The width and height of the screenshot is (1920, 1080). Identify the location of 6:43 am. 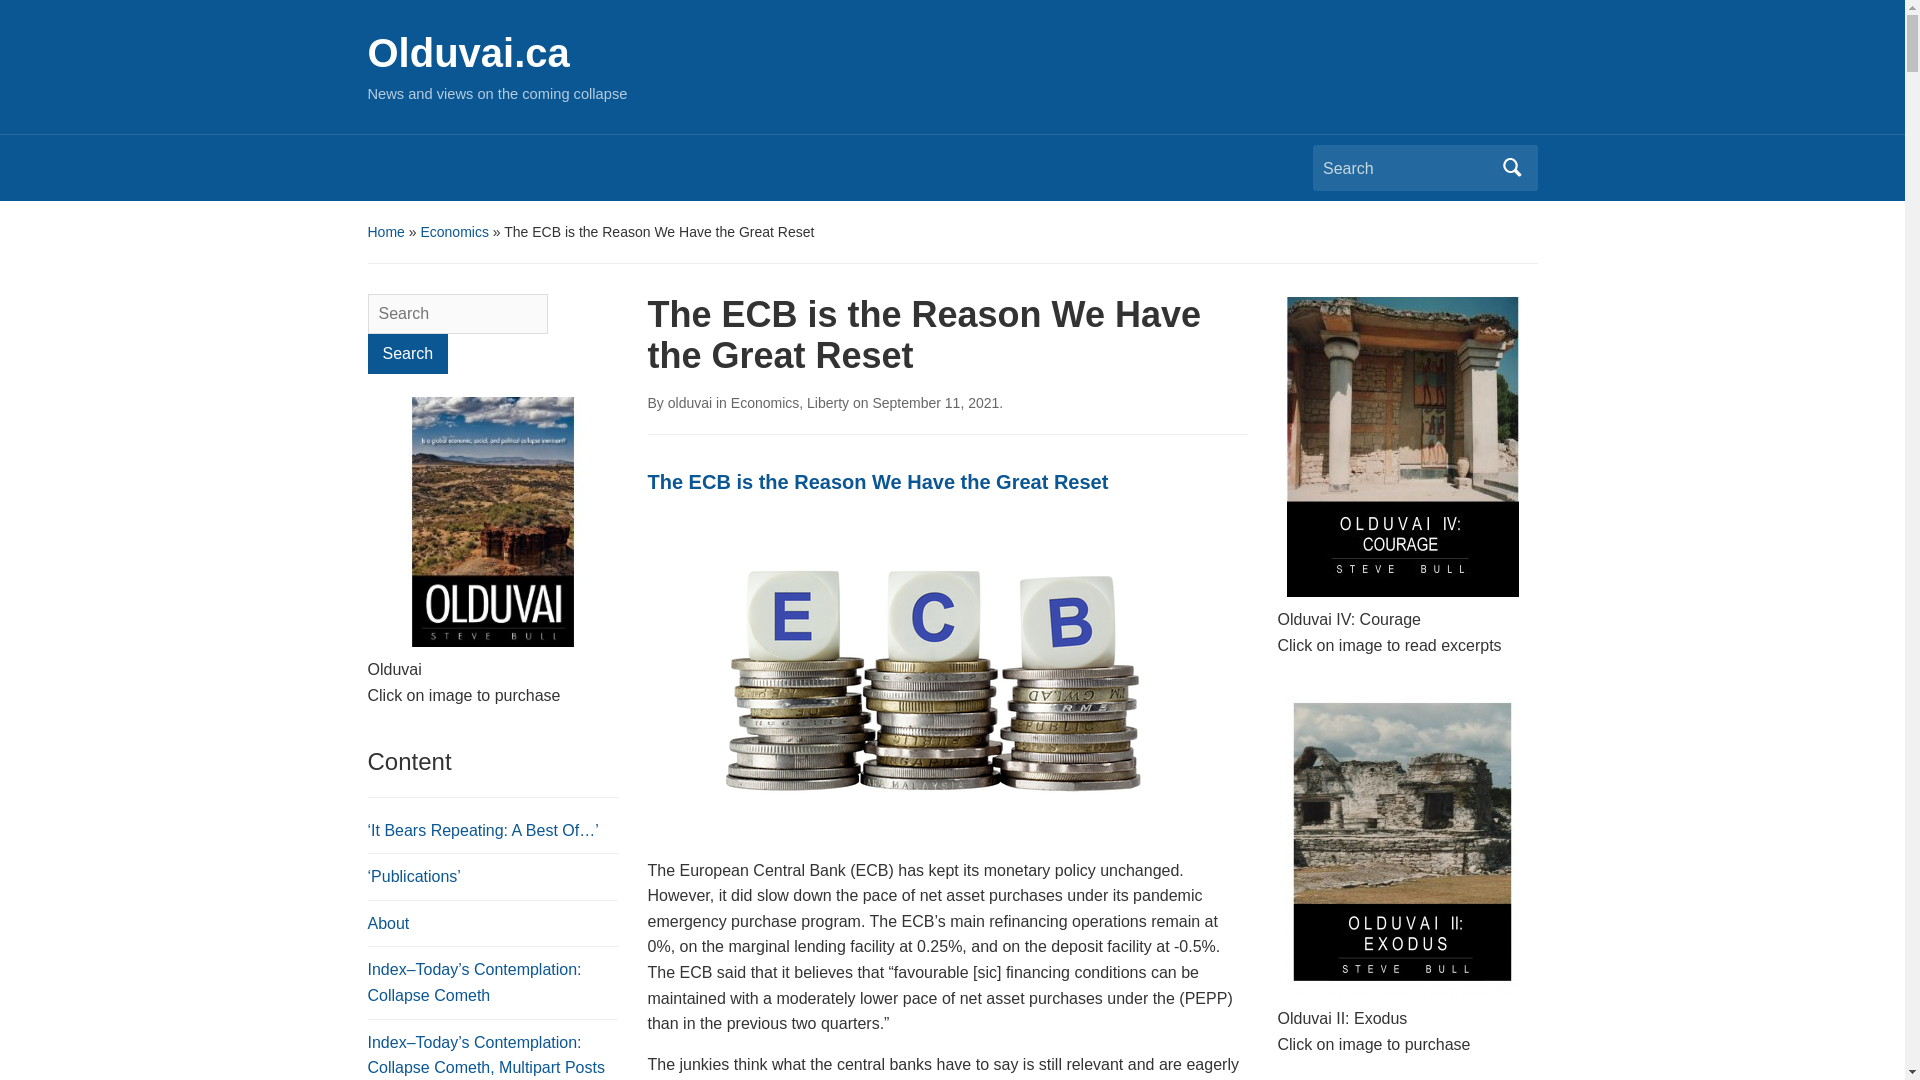
(934, 403).